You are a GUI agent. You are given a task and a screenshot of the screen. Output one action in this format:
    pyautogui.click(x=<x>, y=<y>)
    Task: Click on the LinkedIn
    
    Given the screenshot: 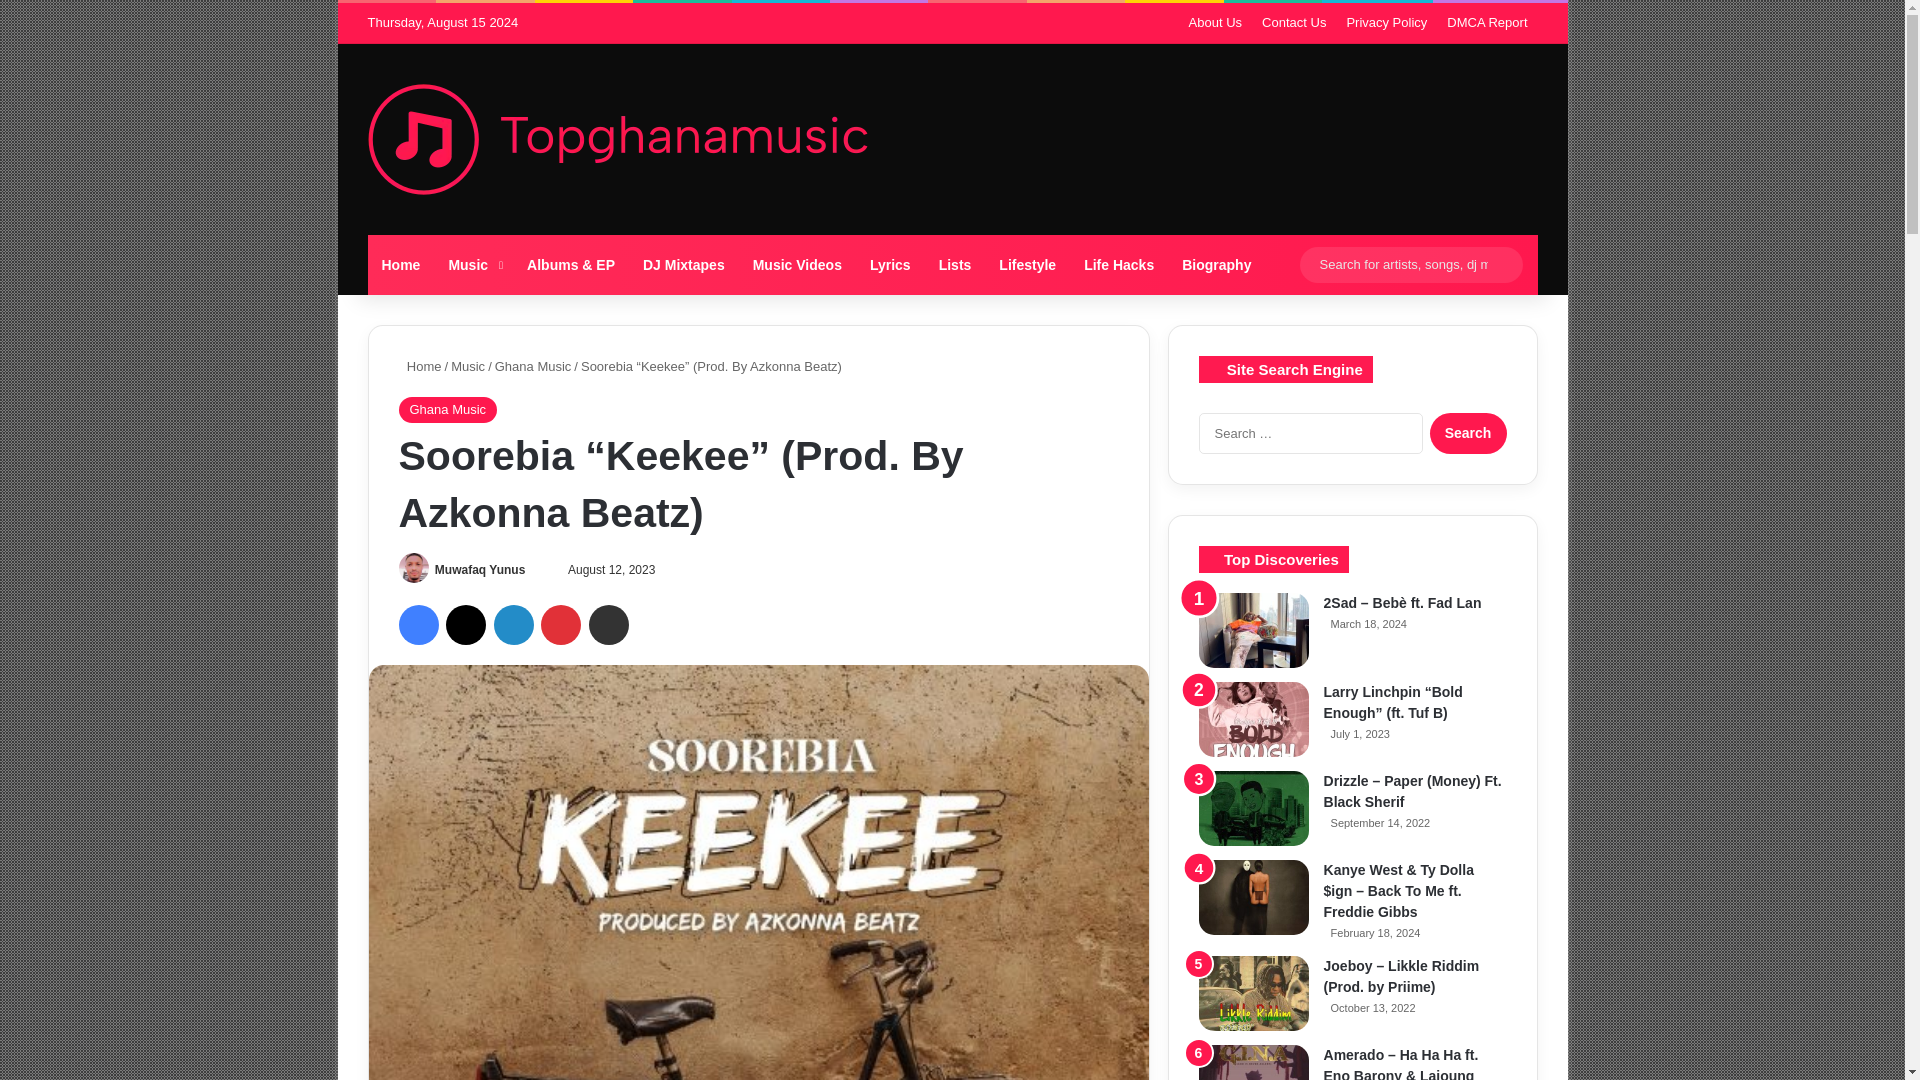 What is the action you would take?
    pyautogui.click(x=513, y=624)
    